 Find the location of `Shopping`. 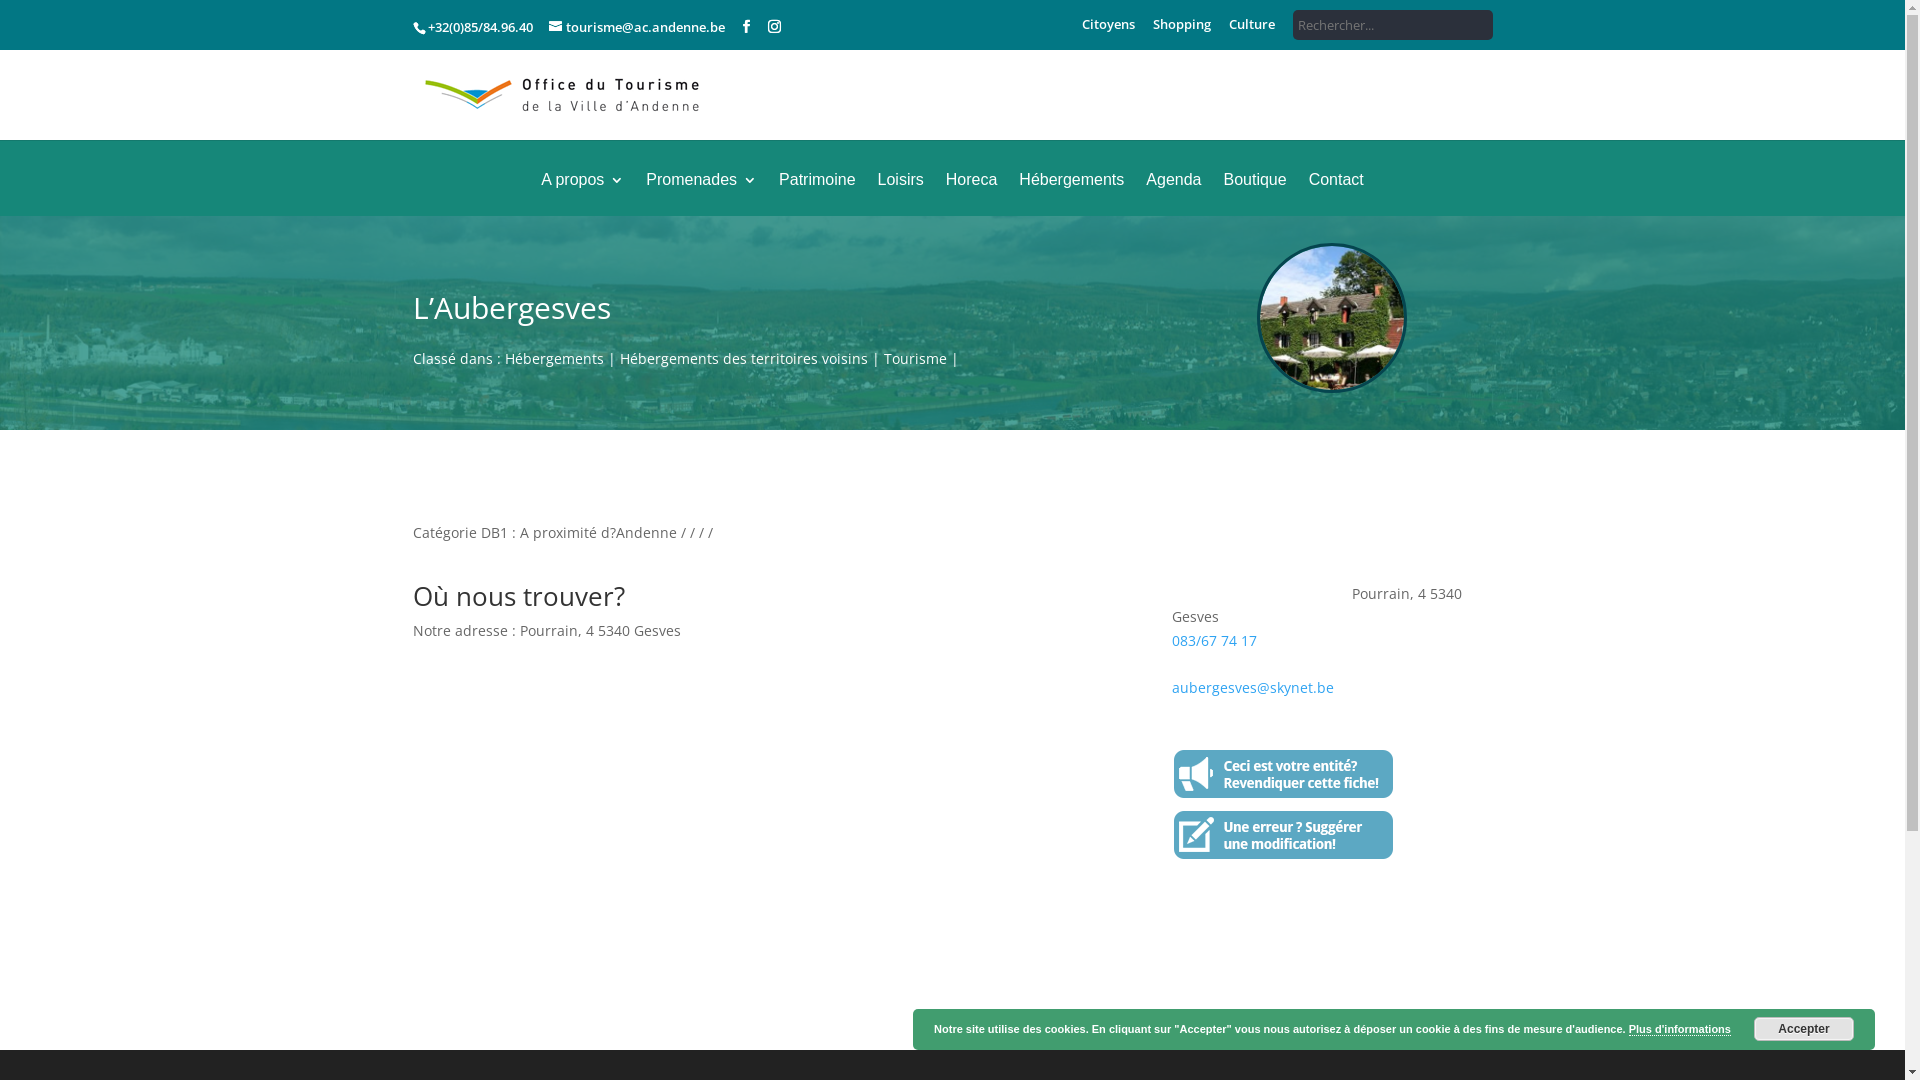

Shopping is located at coordinates (1181, 30).